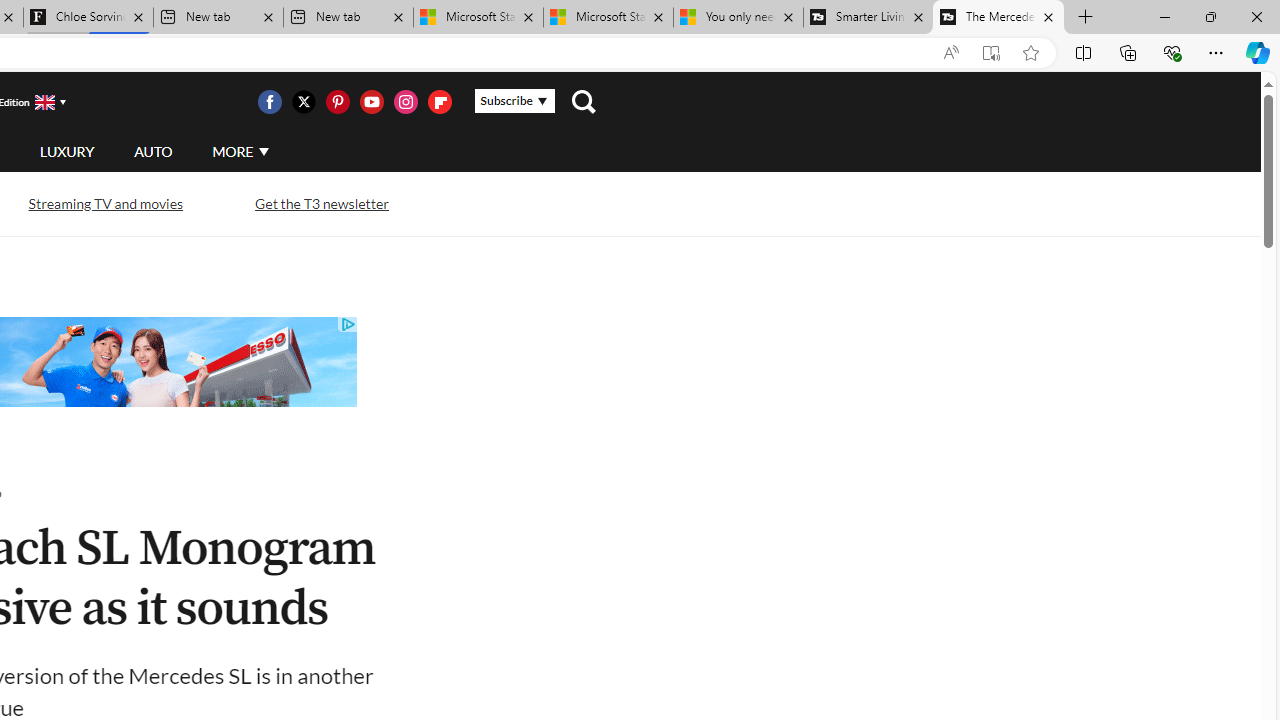  What do you see at coordinates (322, 202) in the screenshot?
I see `Get the T3 newsletter` at bounding box center [322, 202].